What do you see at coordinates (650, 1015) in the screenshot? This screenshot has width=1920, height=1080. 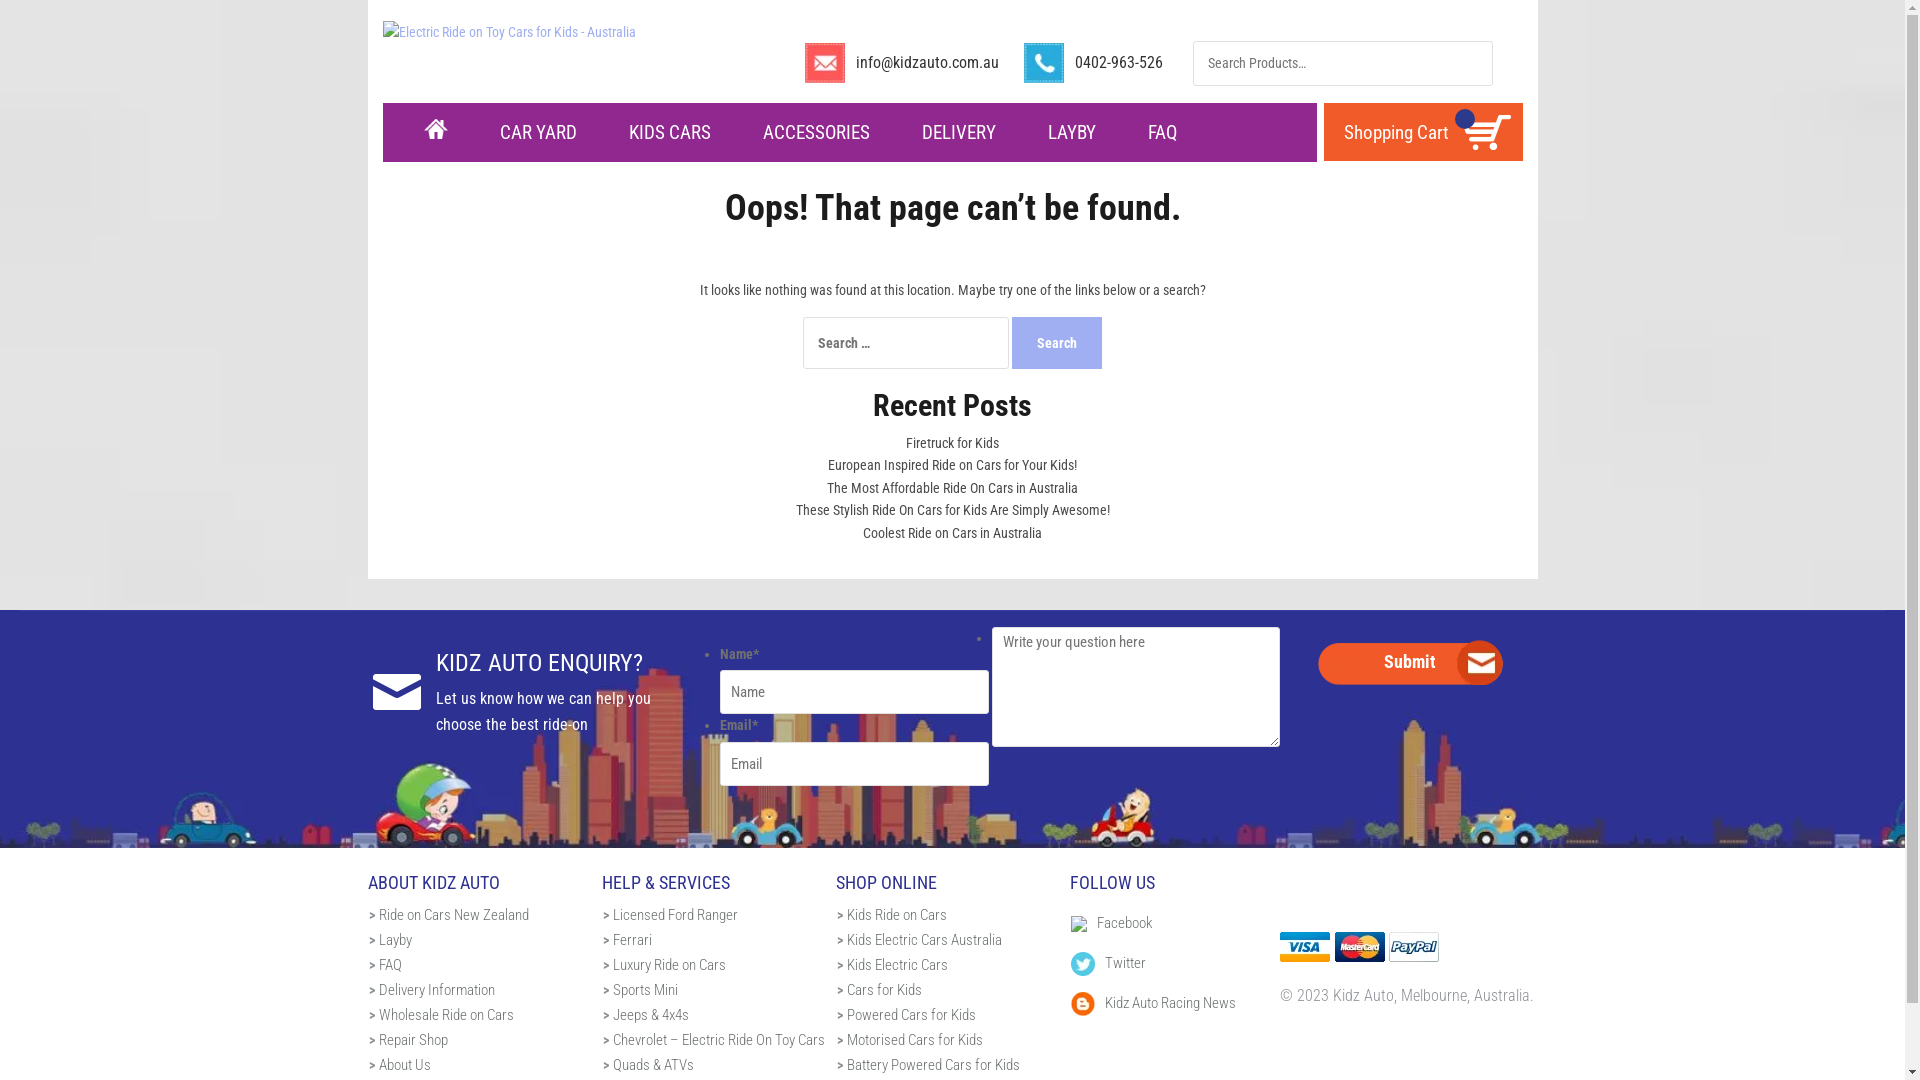 I see `Jeeps & 4x4s` at bounding box center [650, 1015].